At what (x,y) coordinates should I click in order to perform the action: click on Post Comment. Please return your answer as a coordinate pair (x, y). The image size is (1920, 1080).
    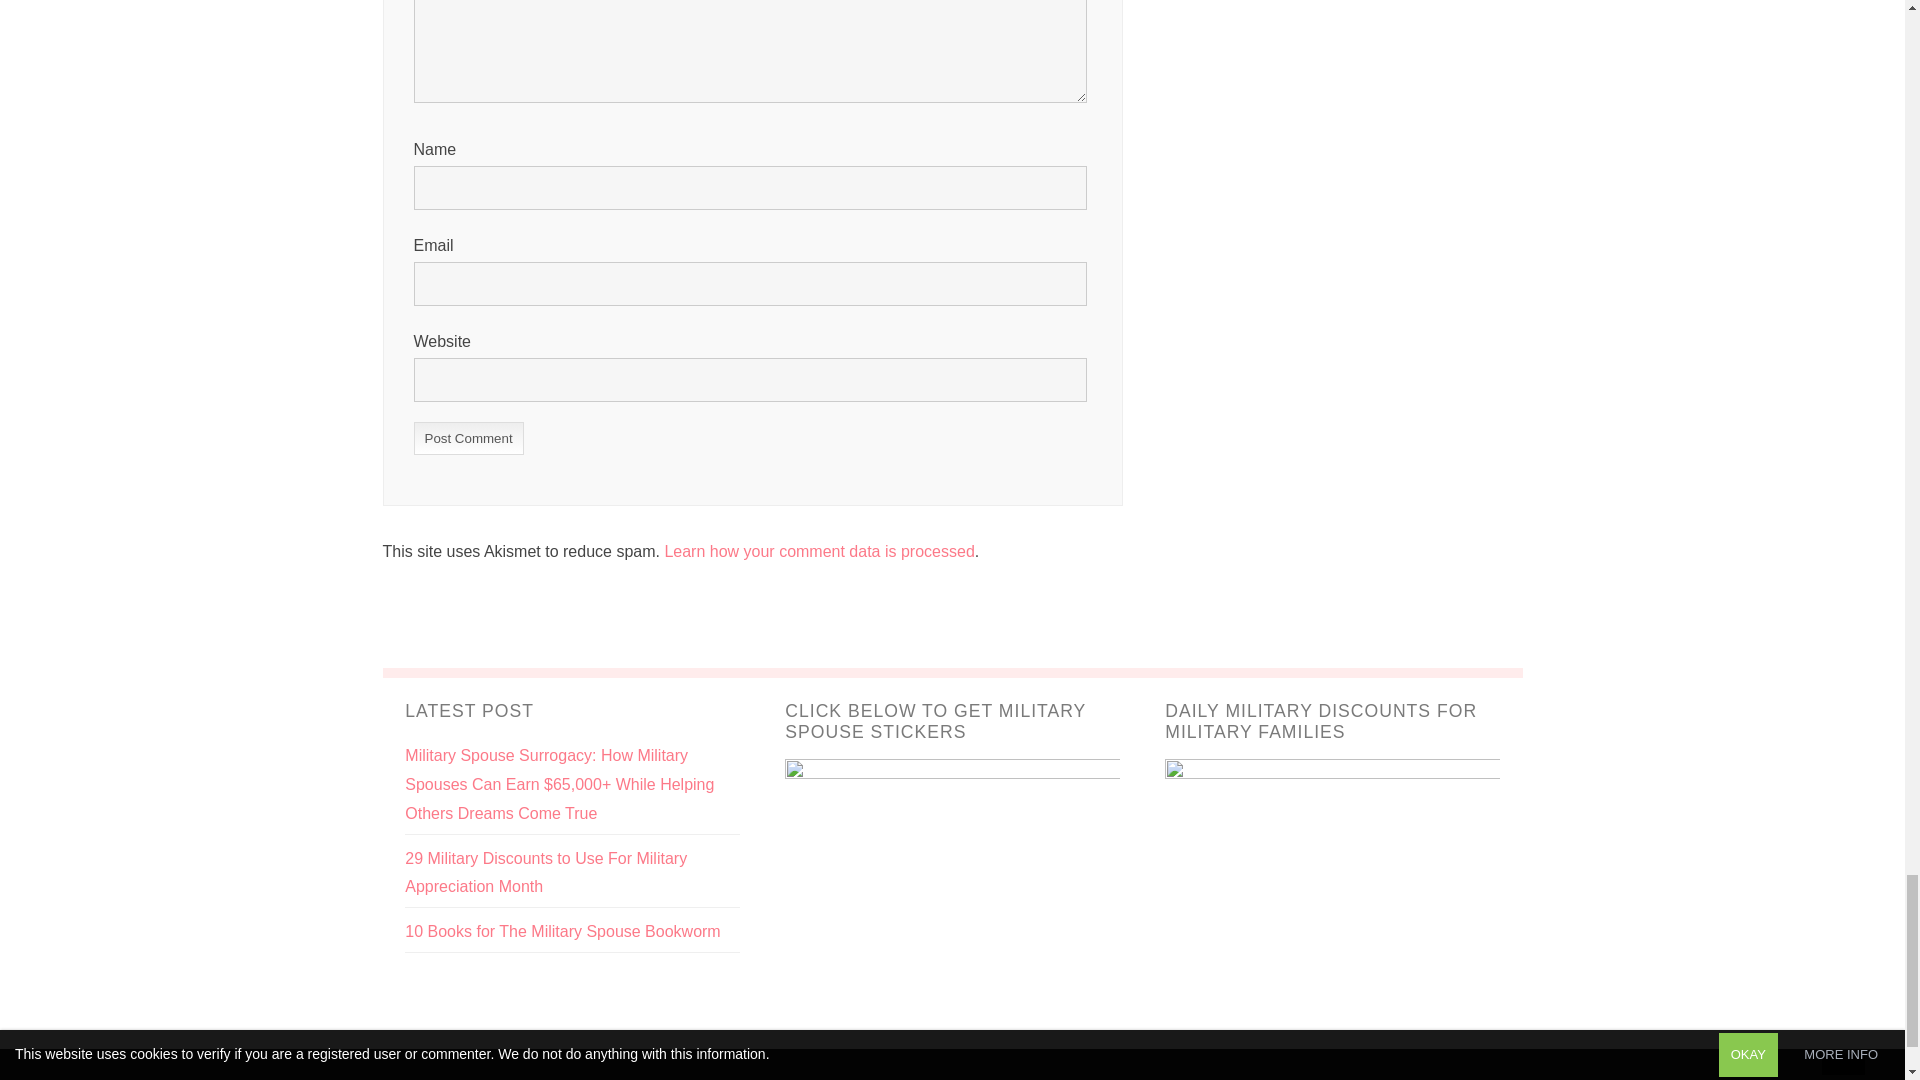
    Looking at the image, I should click on (469, 438).